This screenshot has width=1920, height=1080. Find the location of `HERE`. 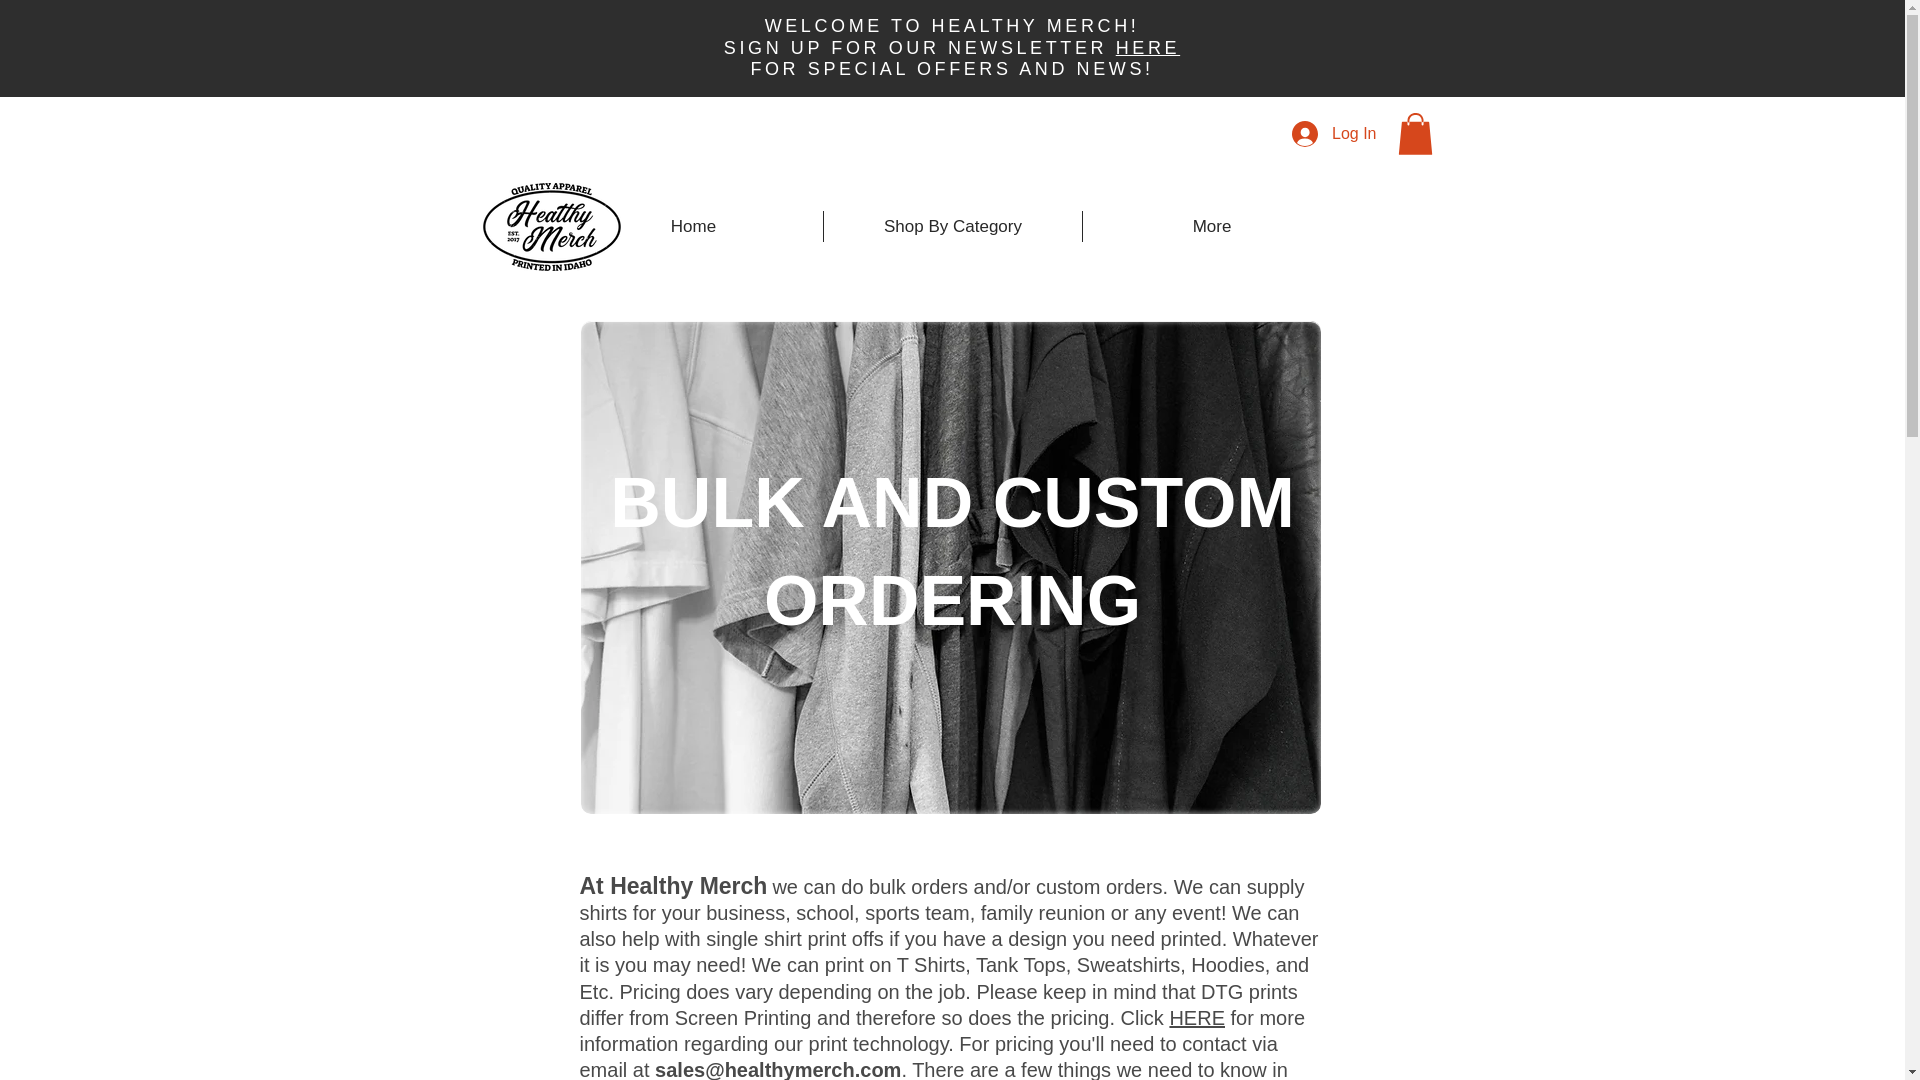

HERE is located at coordinates (1148, 48).